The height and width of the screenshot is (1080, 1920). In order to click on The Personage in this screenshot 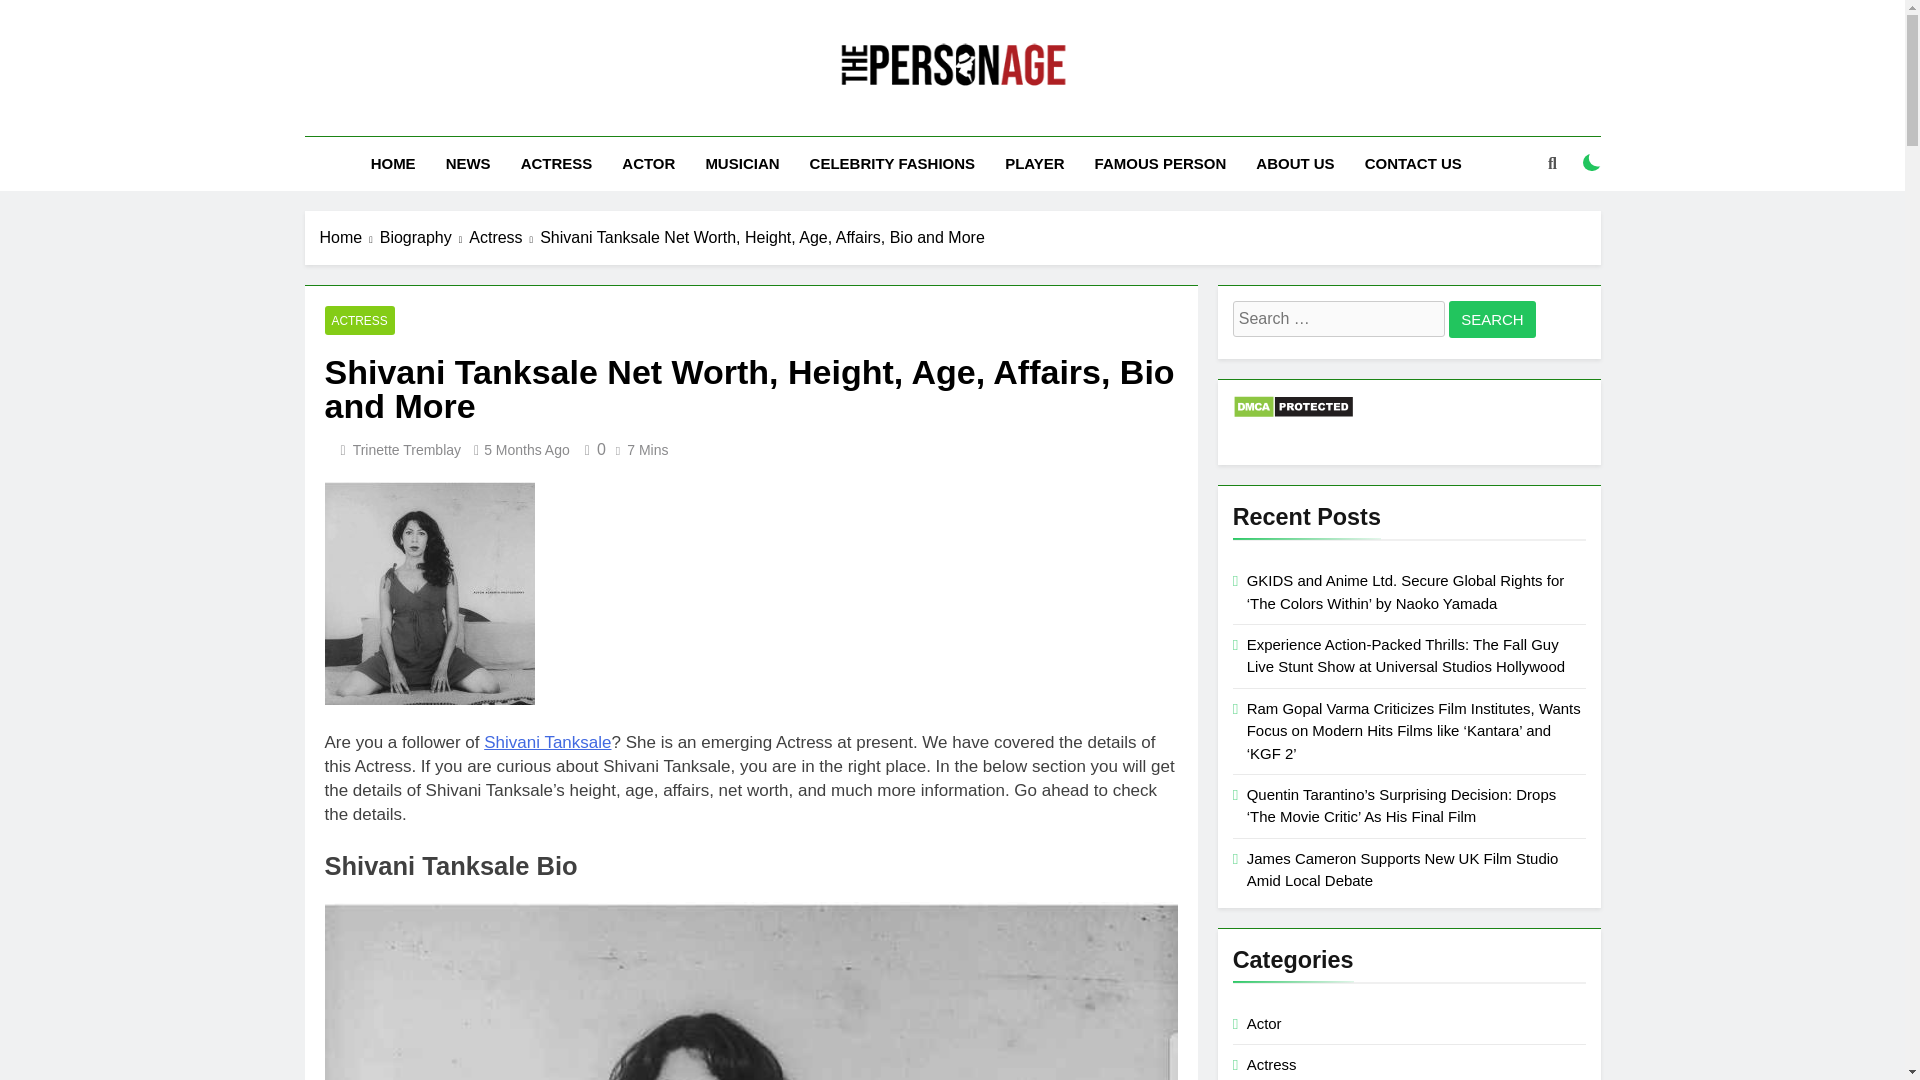, I will do `click(775, 117)`.